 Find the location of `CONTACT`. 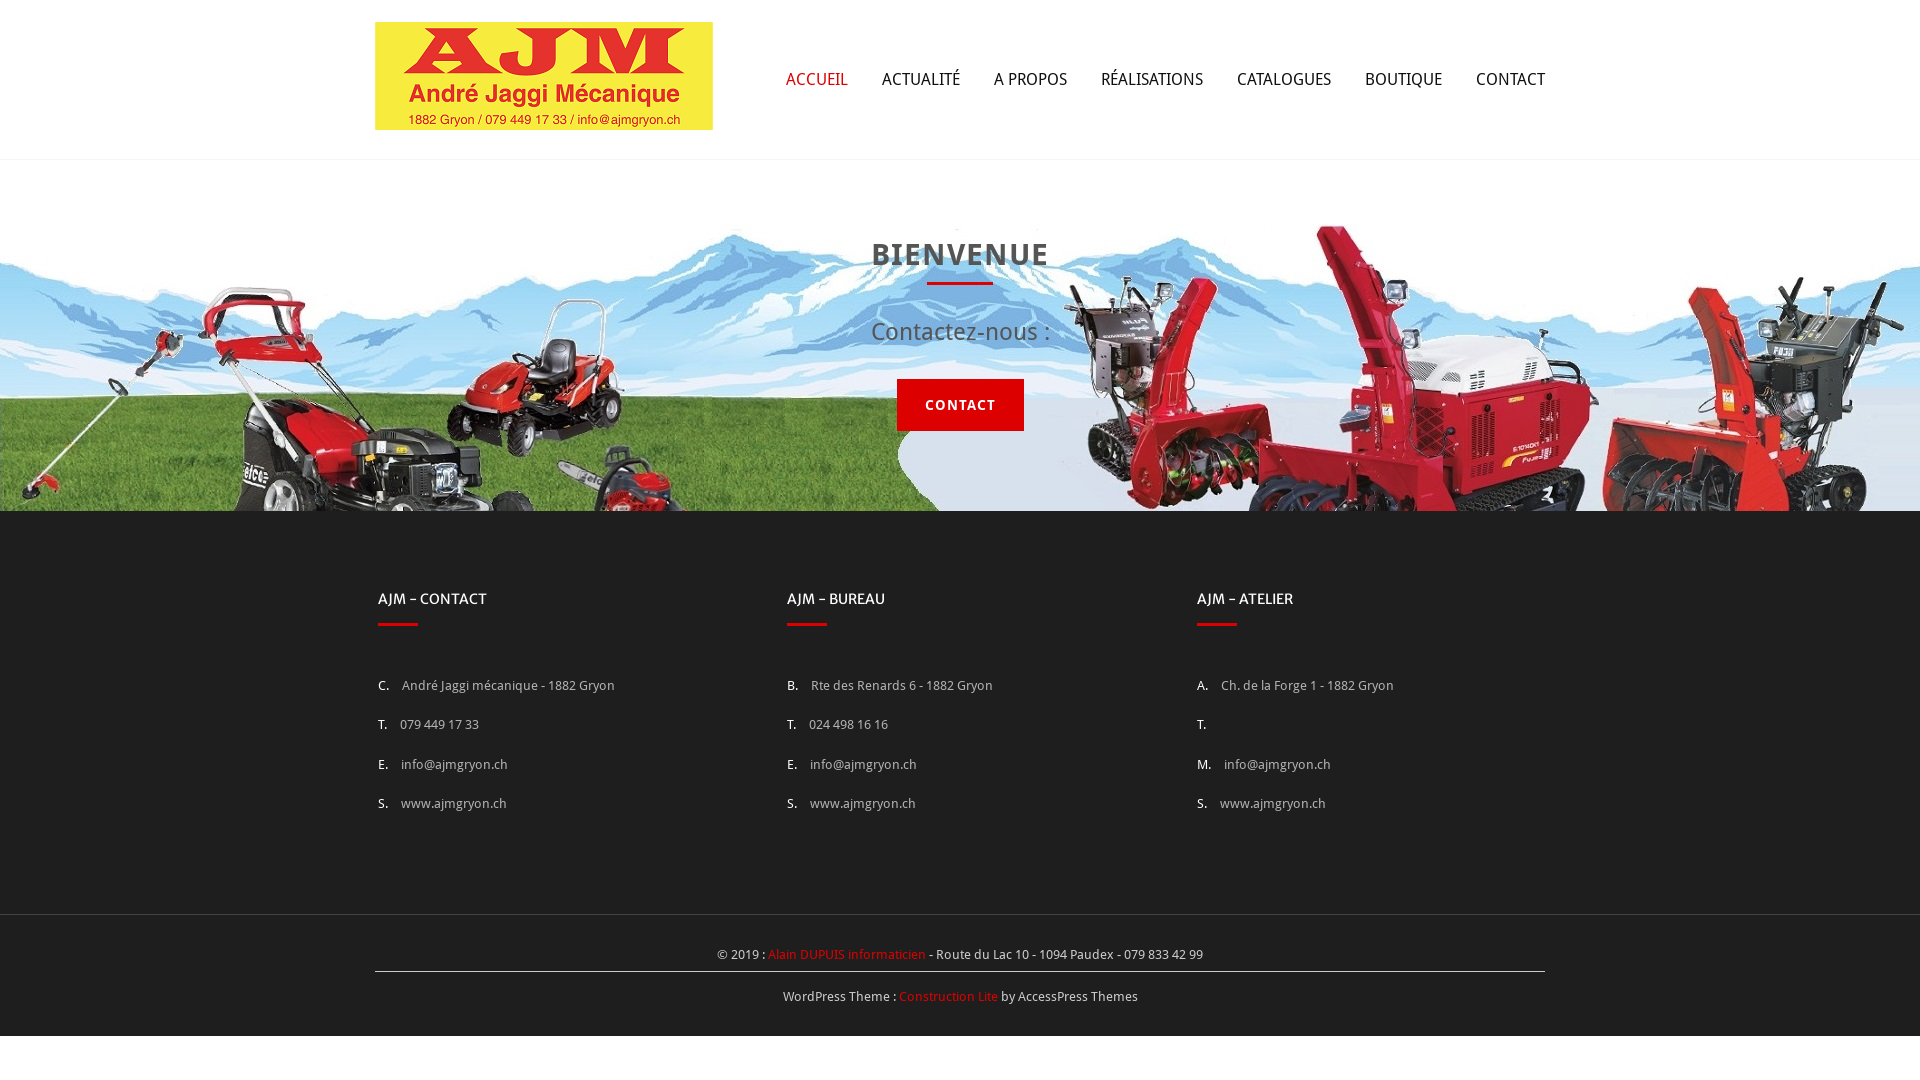

CONTACT is located at coordinates (1510, 79).